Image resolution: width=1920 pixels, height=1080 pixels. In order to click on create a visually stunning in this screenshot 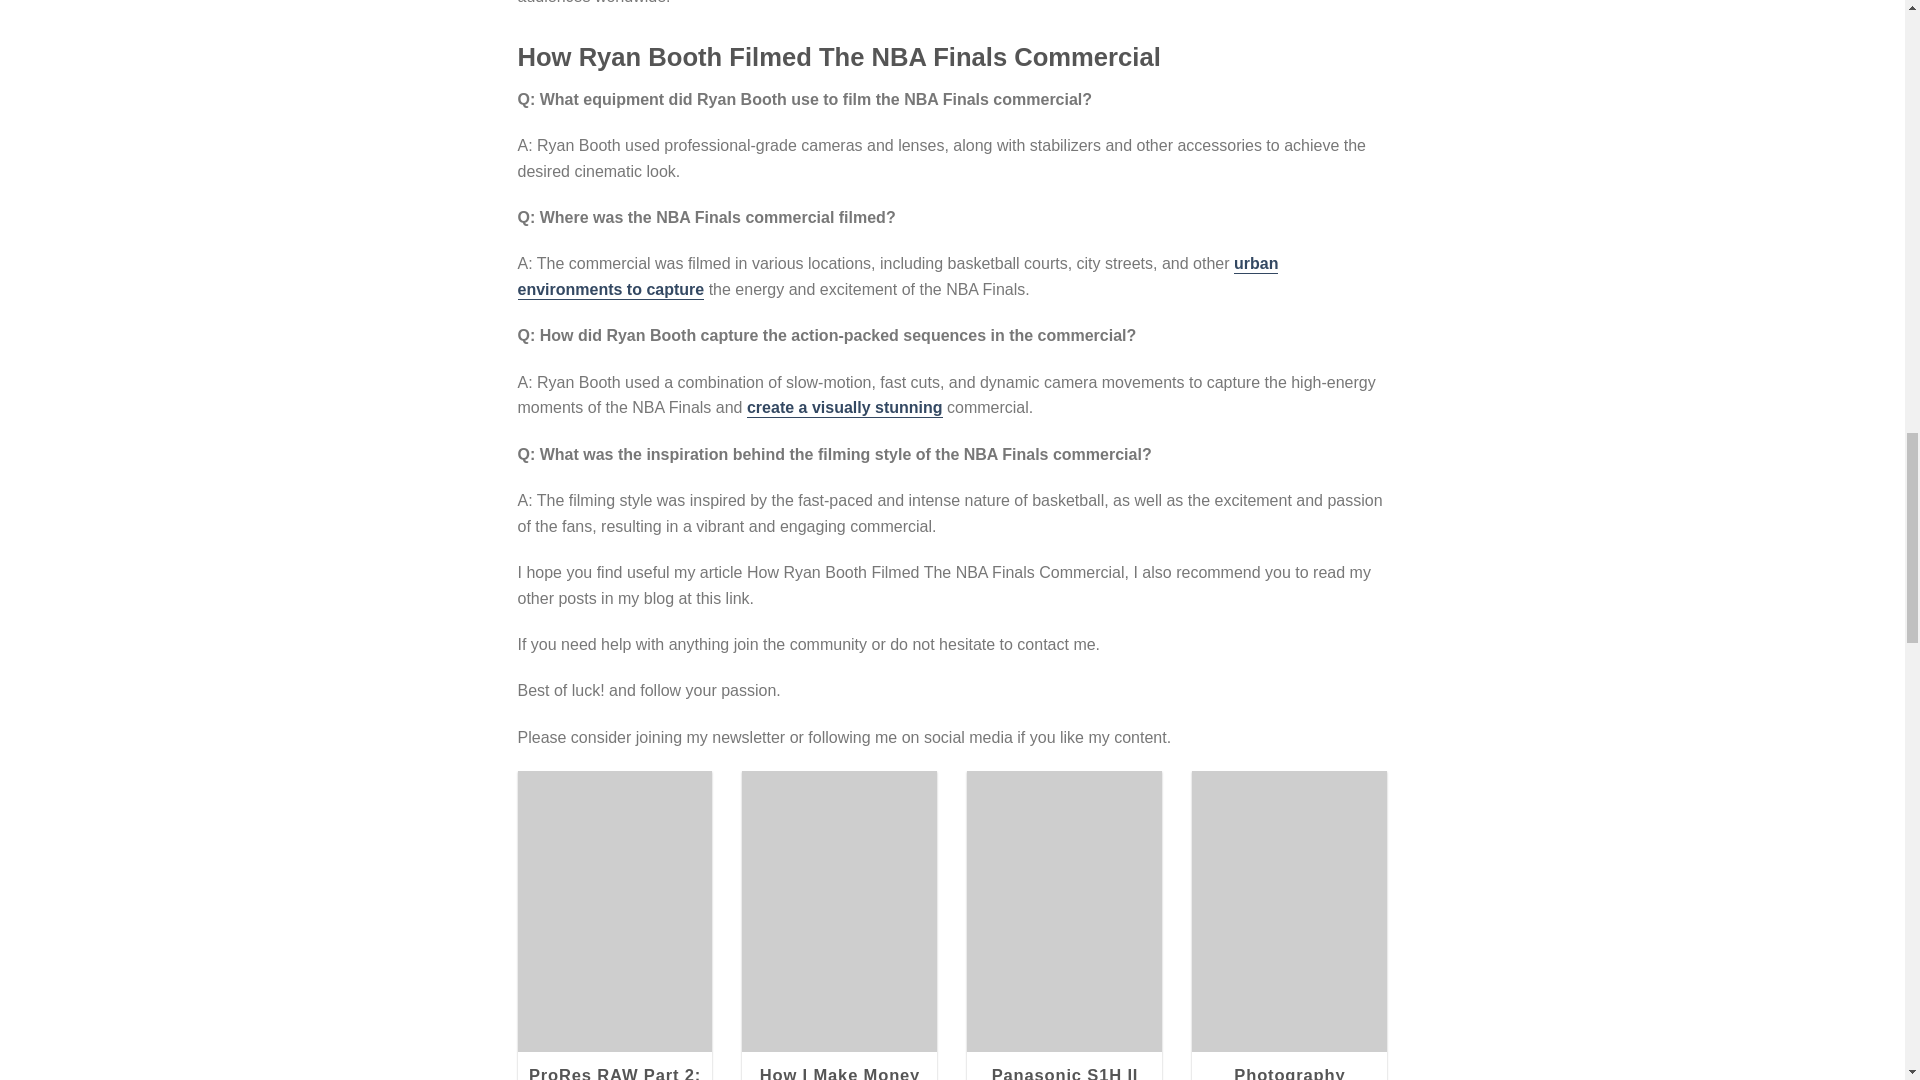, I will do `click(844, 408)`.